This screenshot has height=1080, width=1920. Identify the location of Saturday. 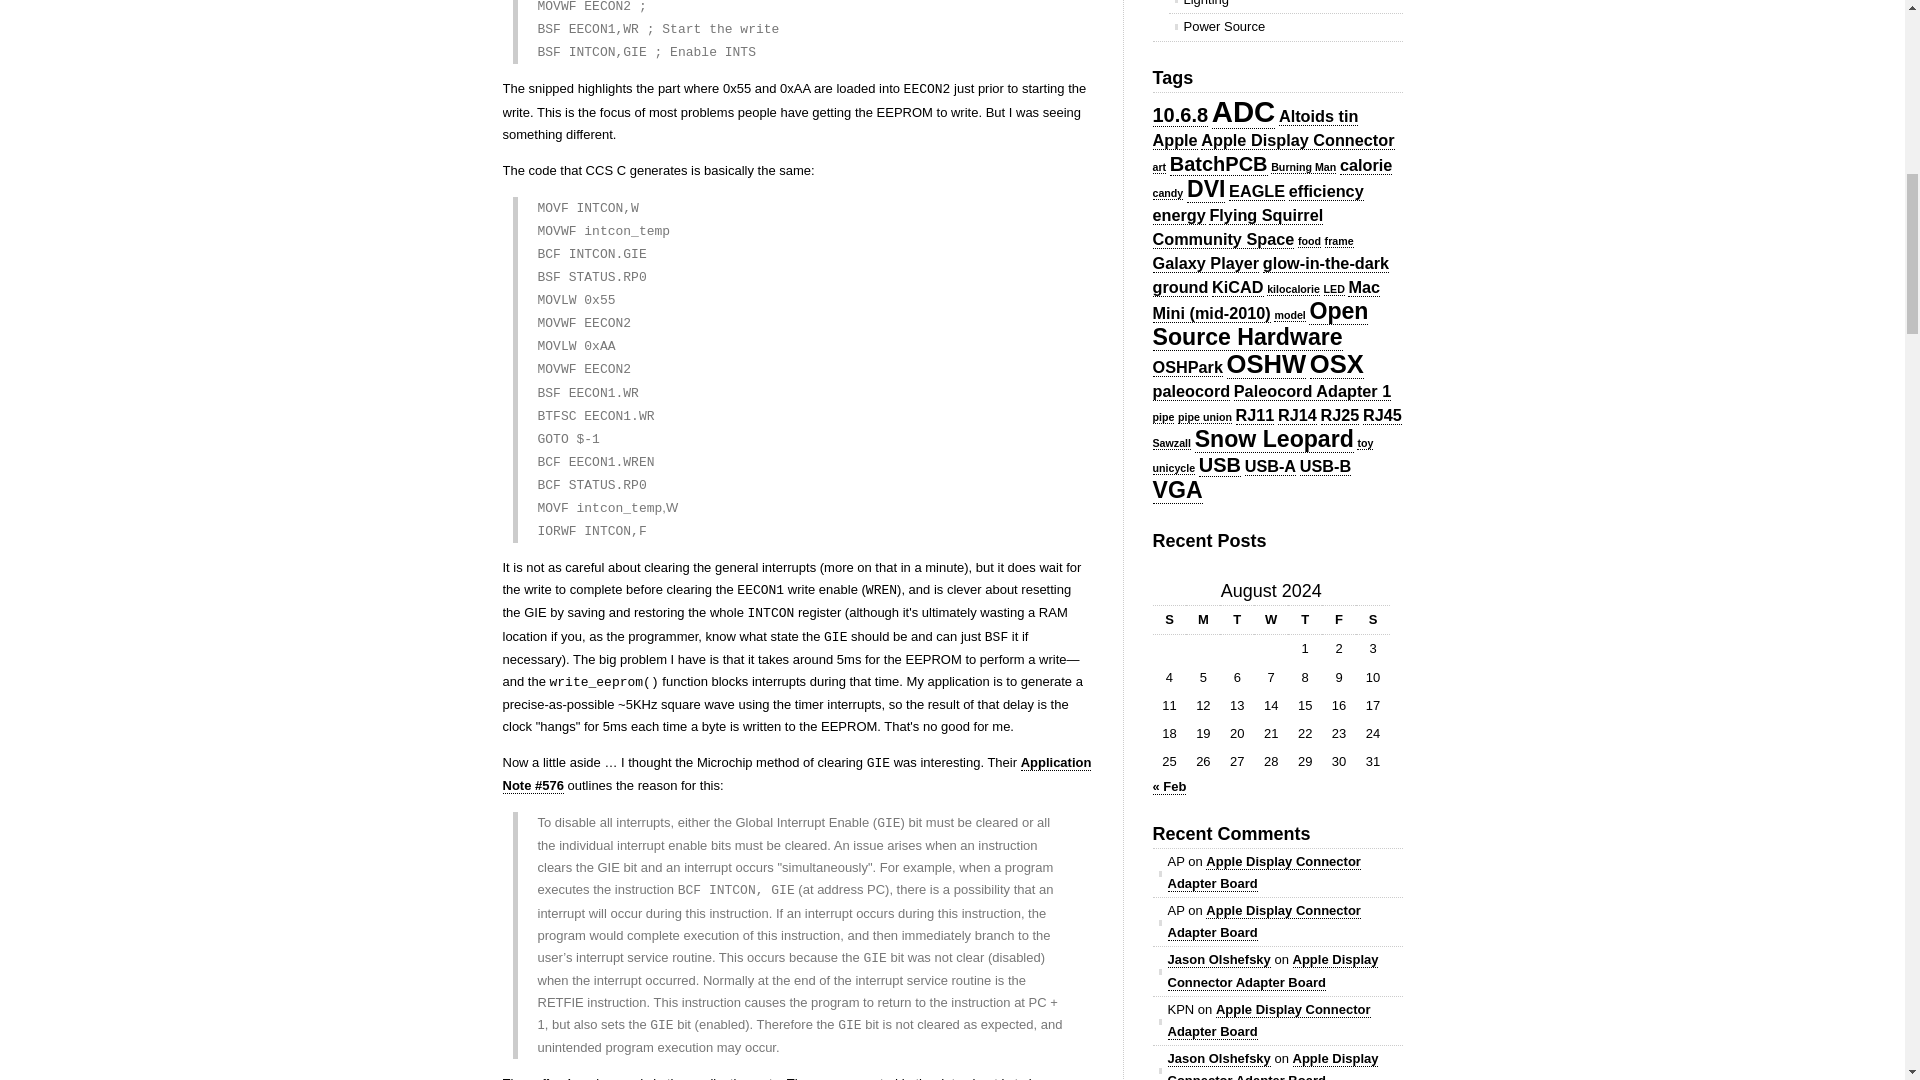
(1372, 620).